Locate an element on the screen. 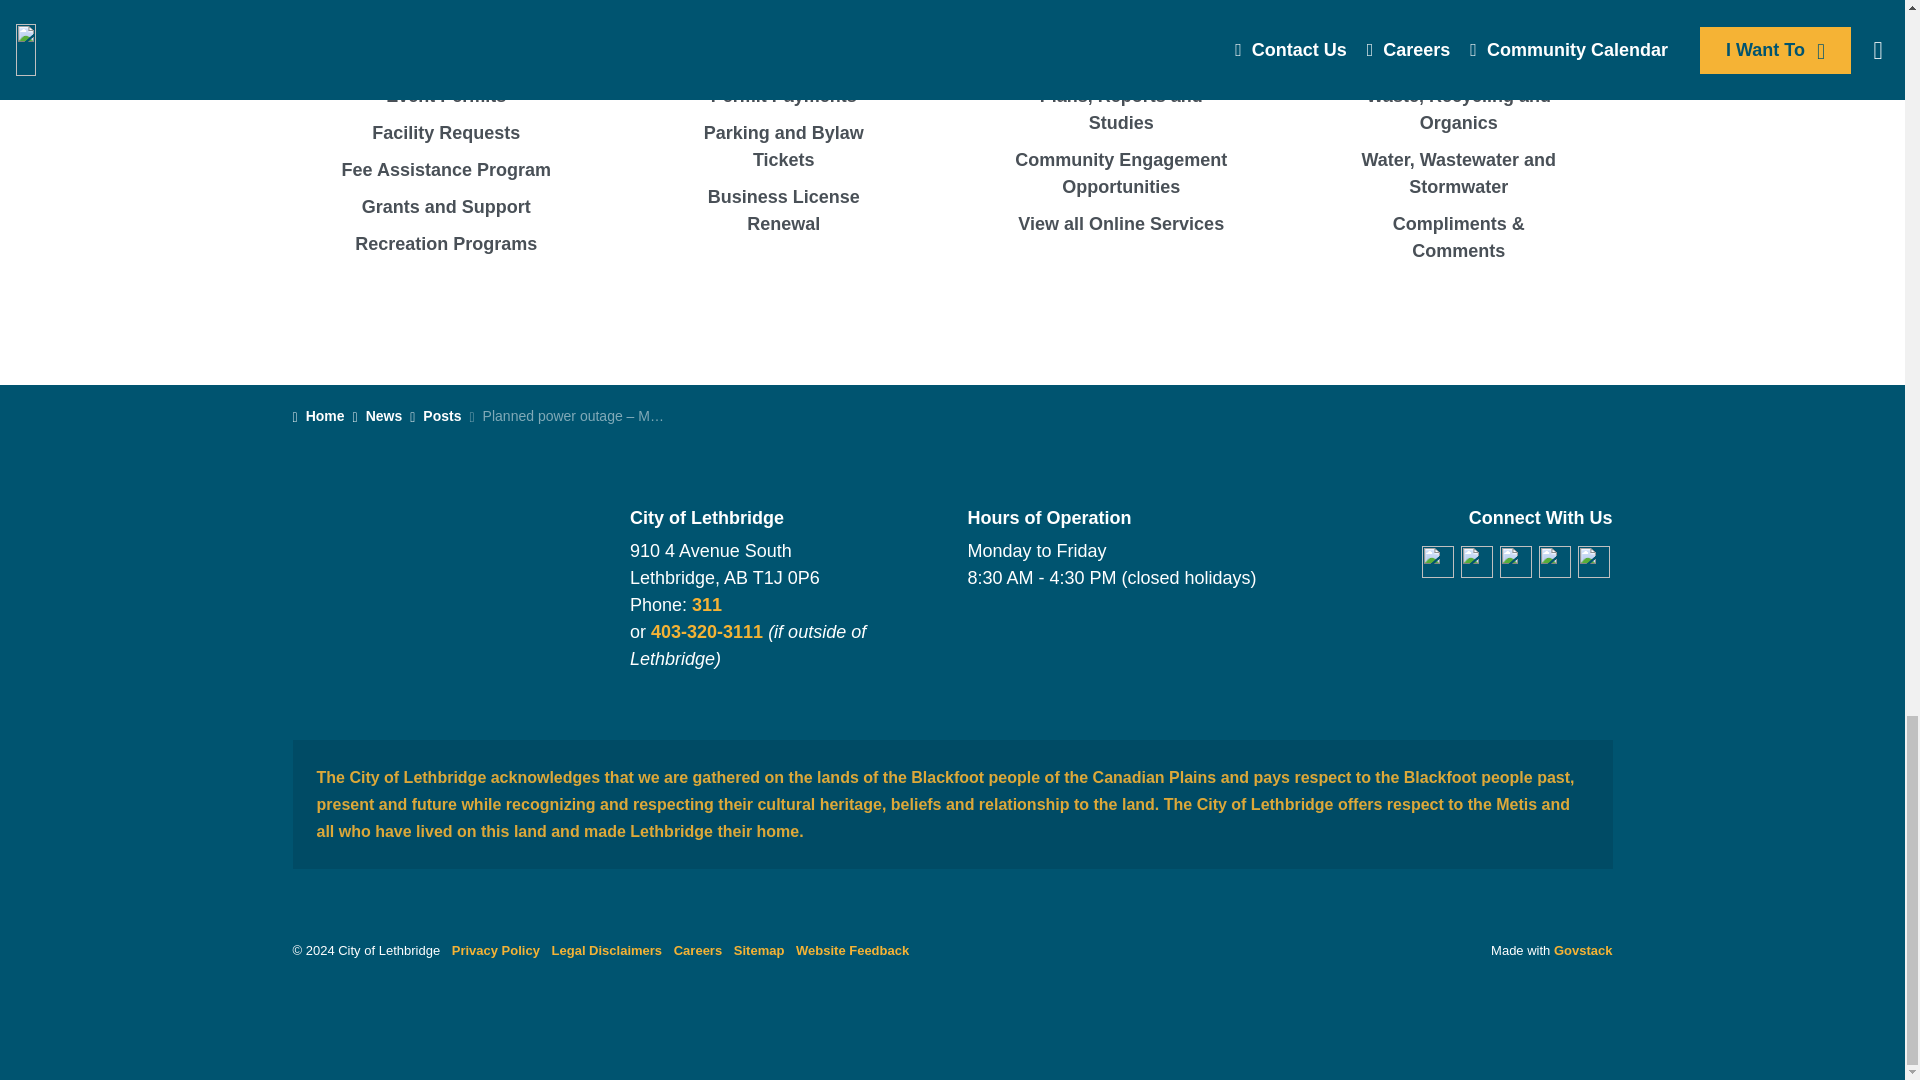 The height and width of the screenshot is (1080, 1920). Development Permits is located at coordinates (446, 59).